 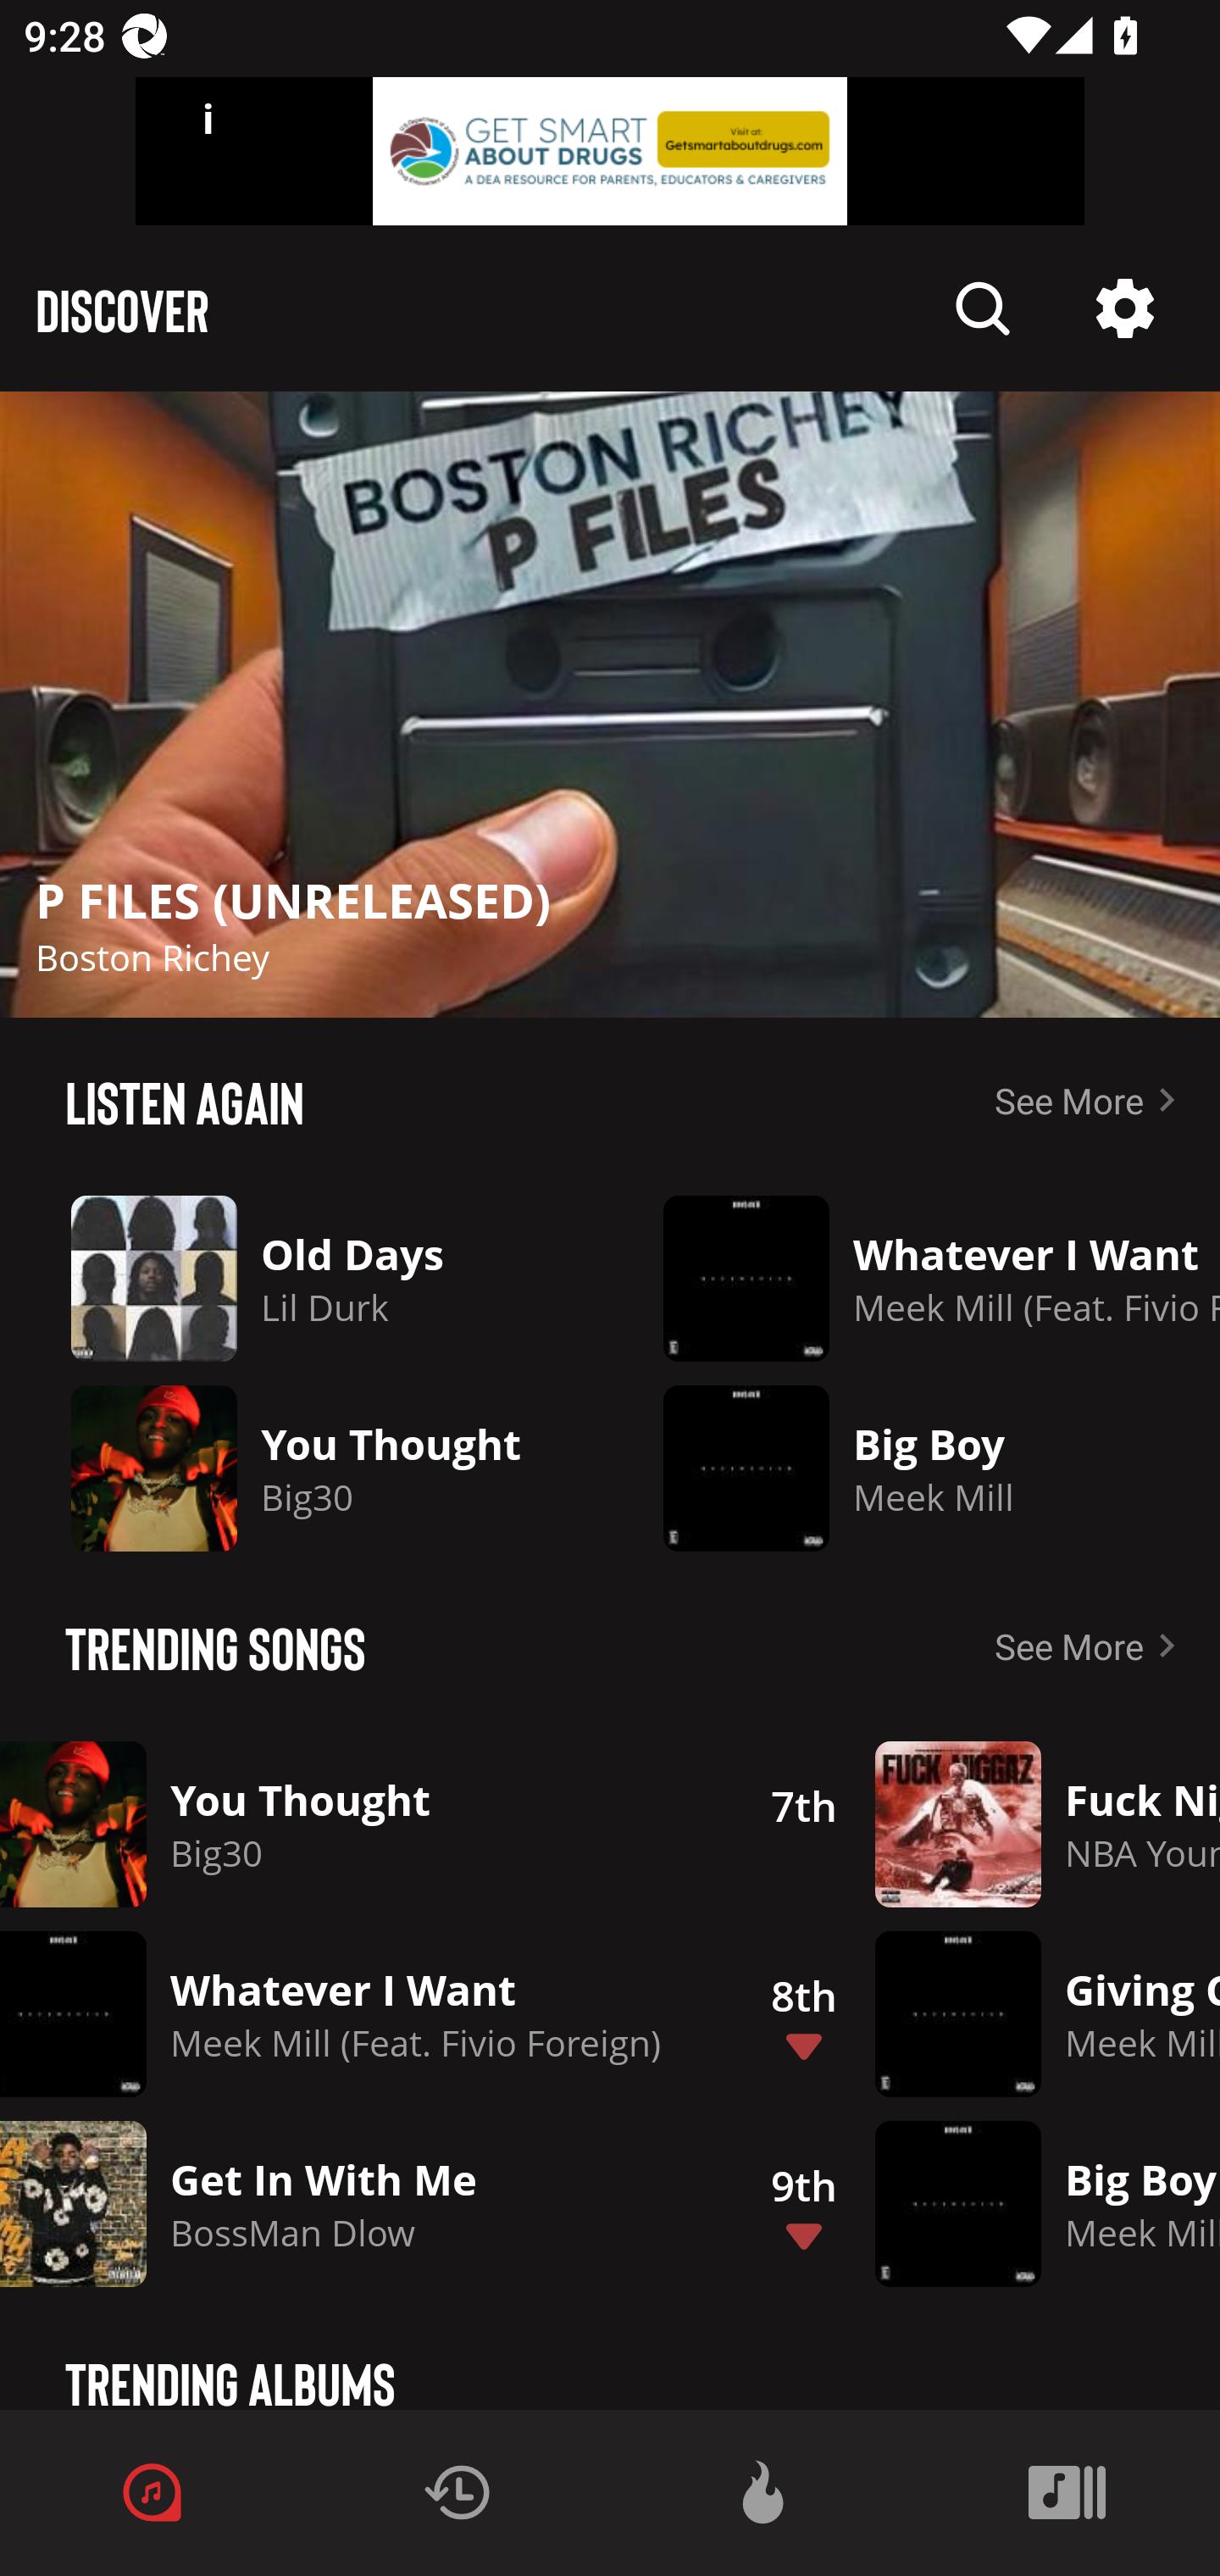 What do you see at coordinates (354, 2203) in the screenshot?
I see `Description Get In With Me BossMan Dlow` at bounding box center [354, 2203].